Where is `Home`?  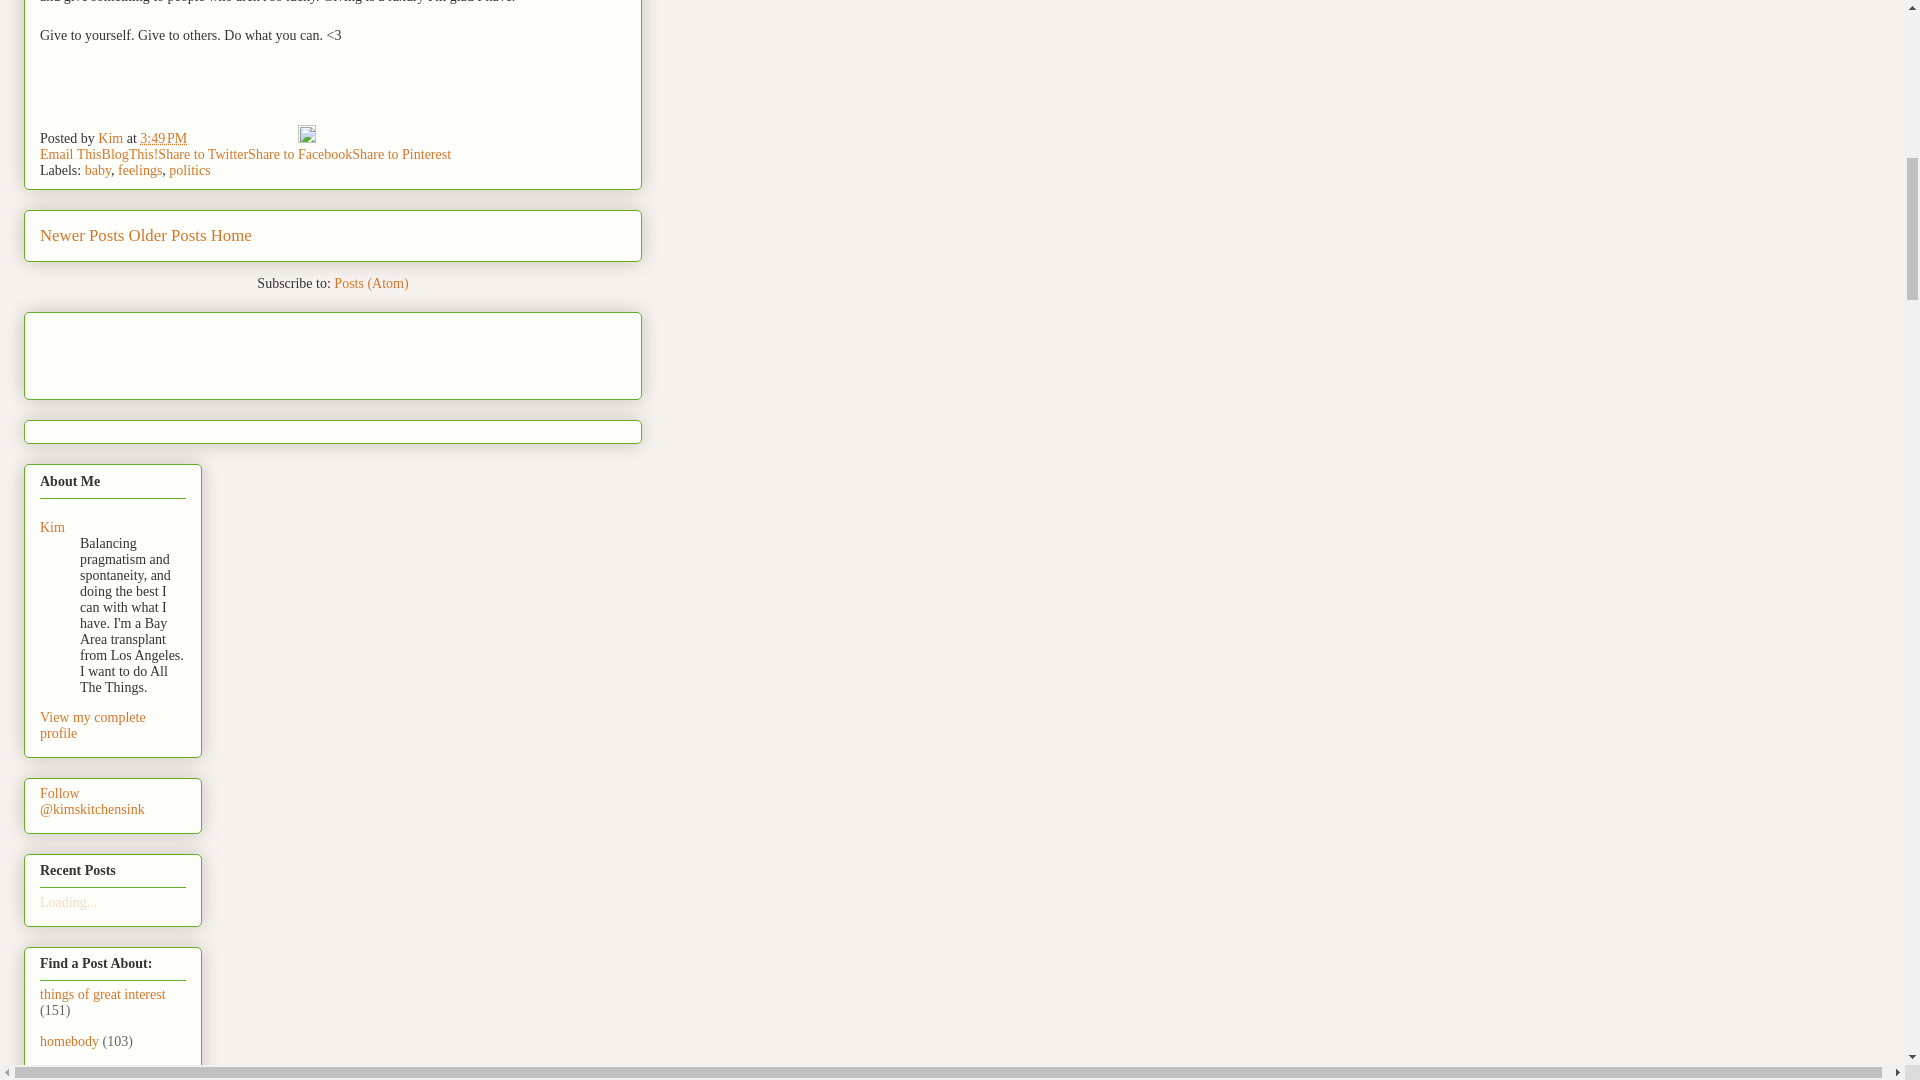
Home is located at coordinates (231, 235).